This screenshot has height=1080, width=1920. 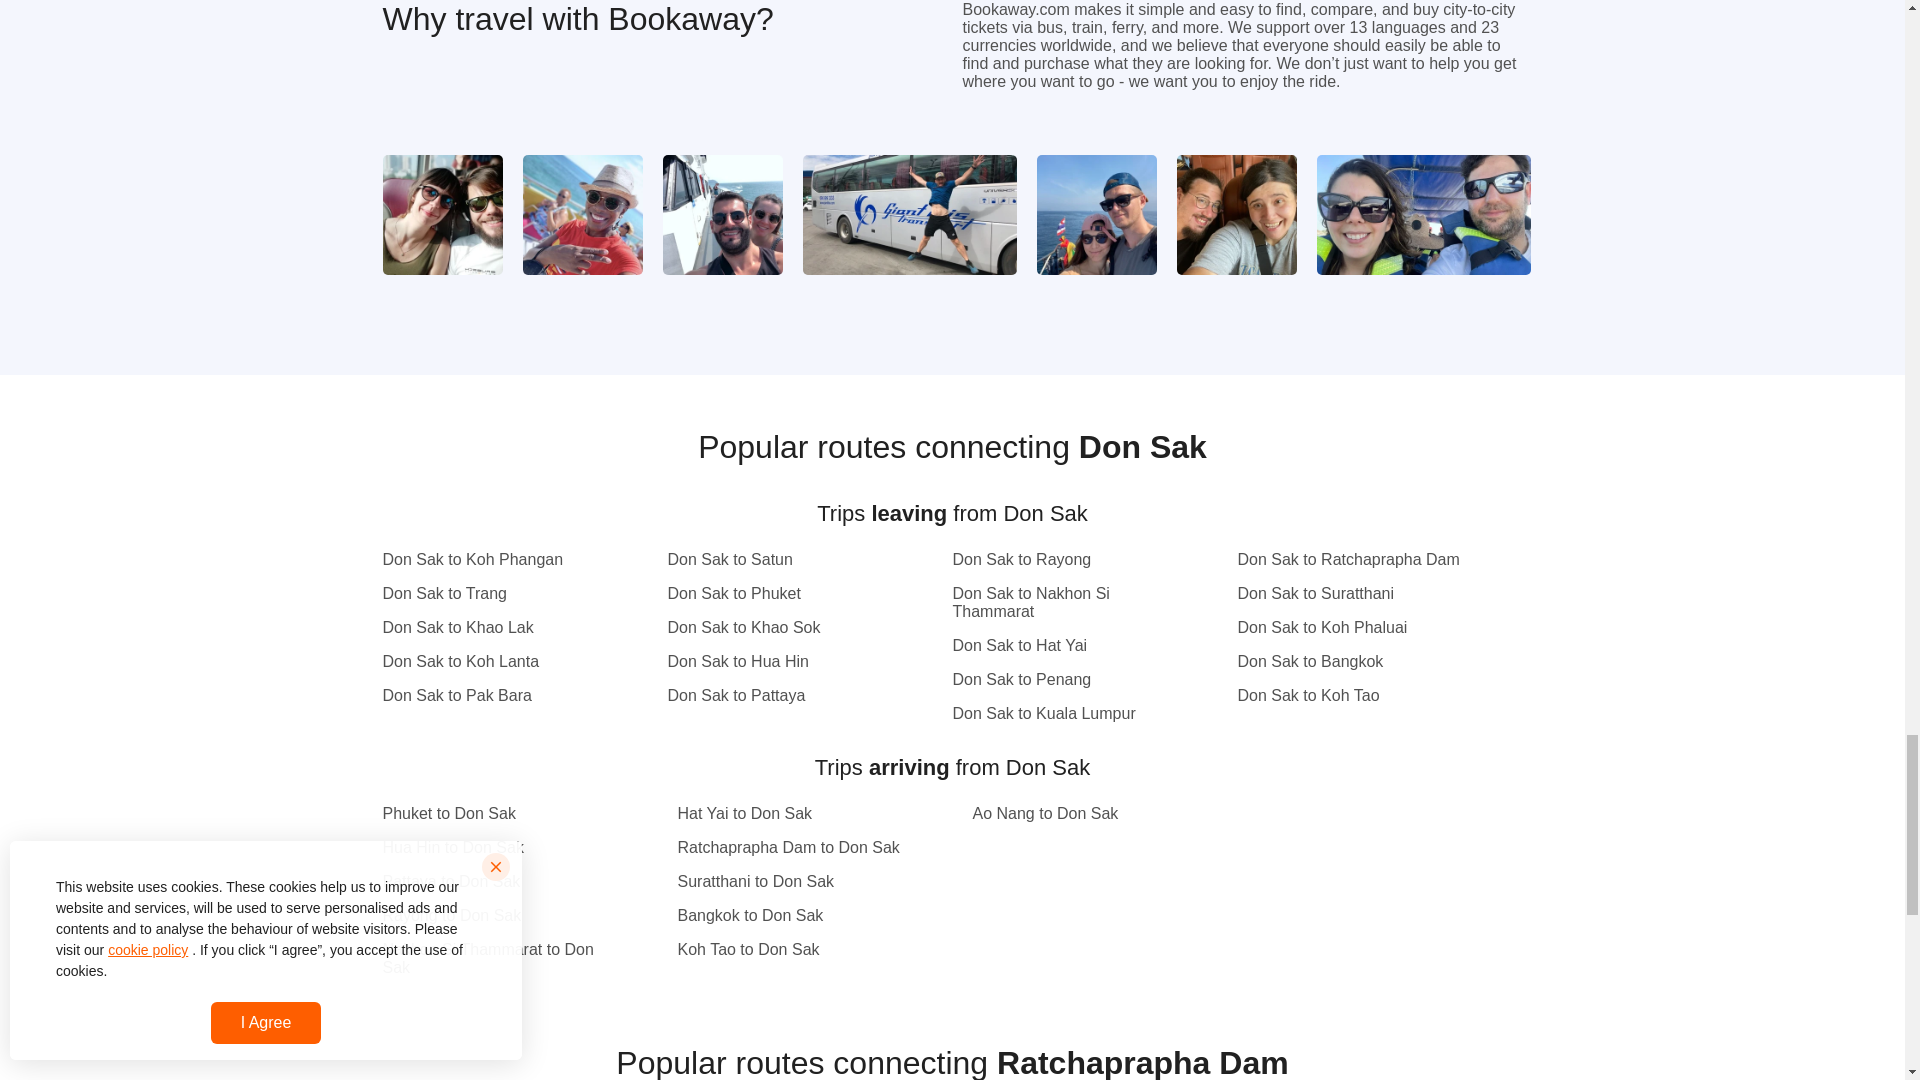 I want to click on Don Sak to Rayong, so click(x=1064, y=560).